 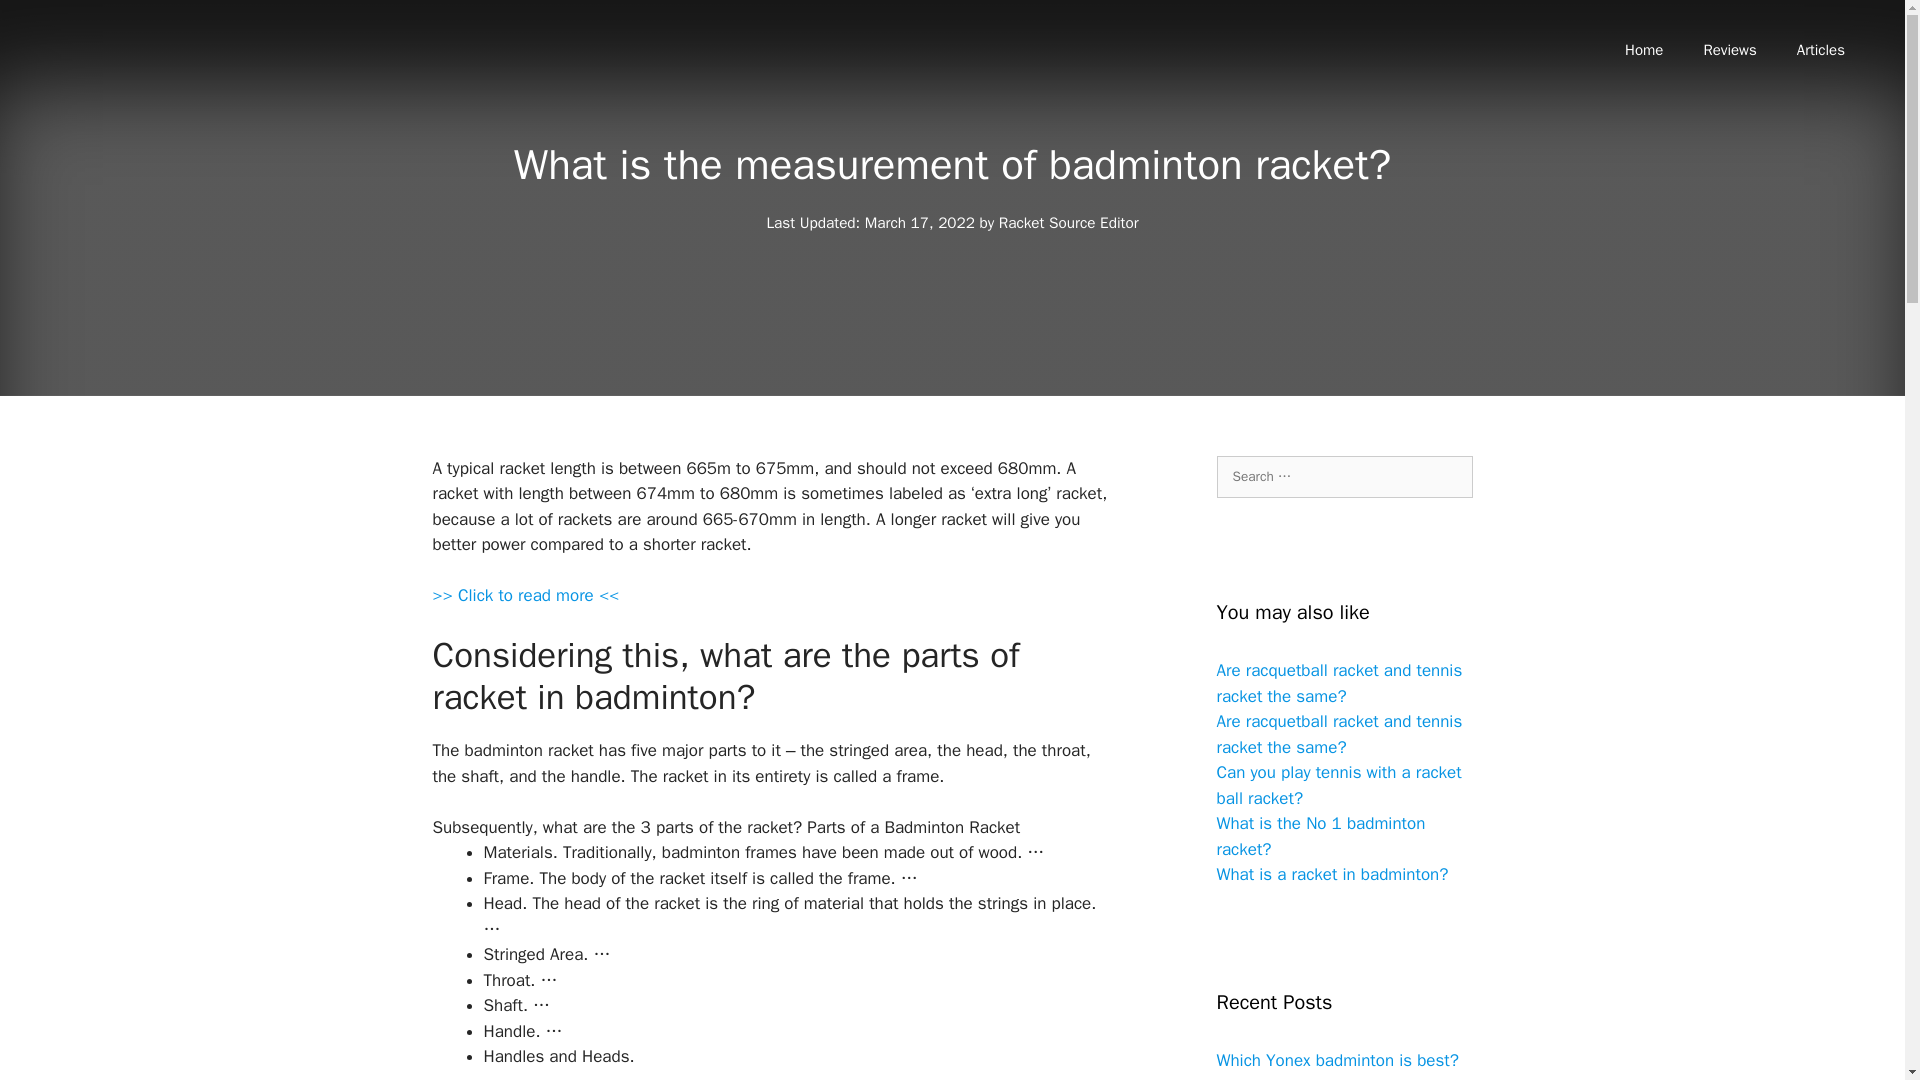 What do you see at coordinates (1820, 50) in the screenshot?
I see `Articles` at bounding box center [1820, 50].